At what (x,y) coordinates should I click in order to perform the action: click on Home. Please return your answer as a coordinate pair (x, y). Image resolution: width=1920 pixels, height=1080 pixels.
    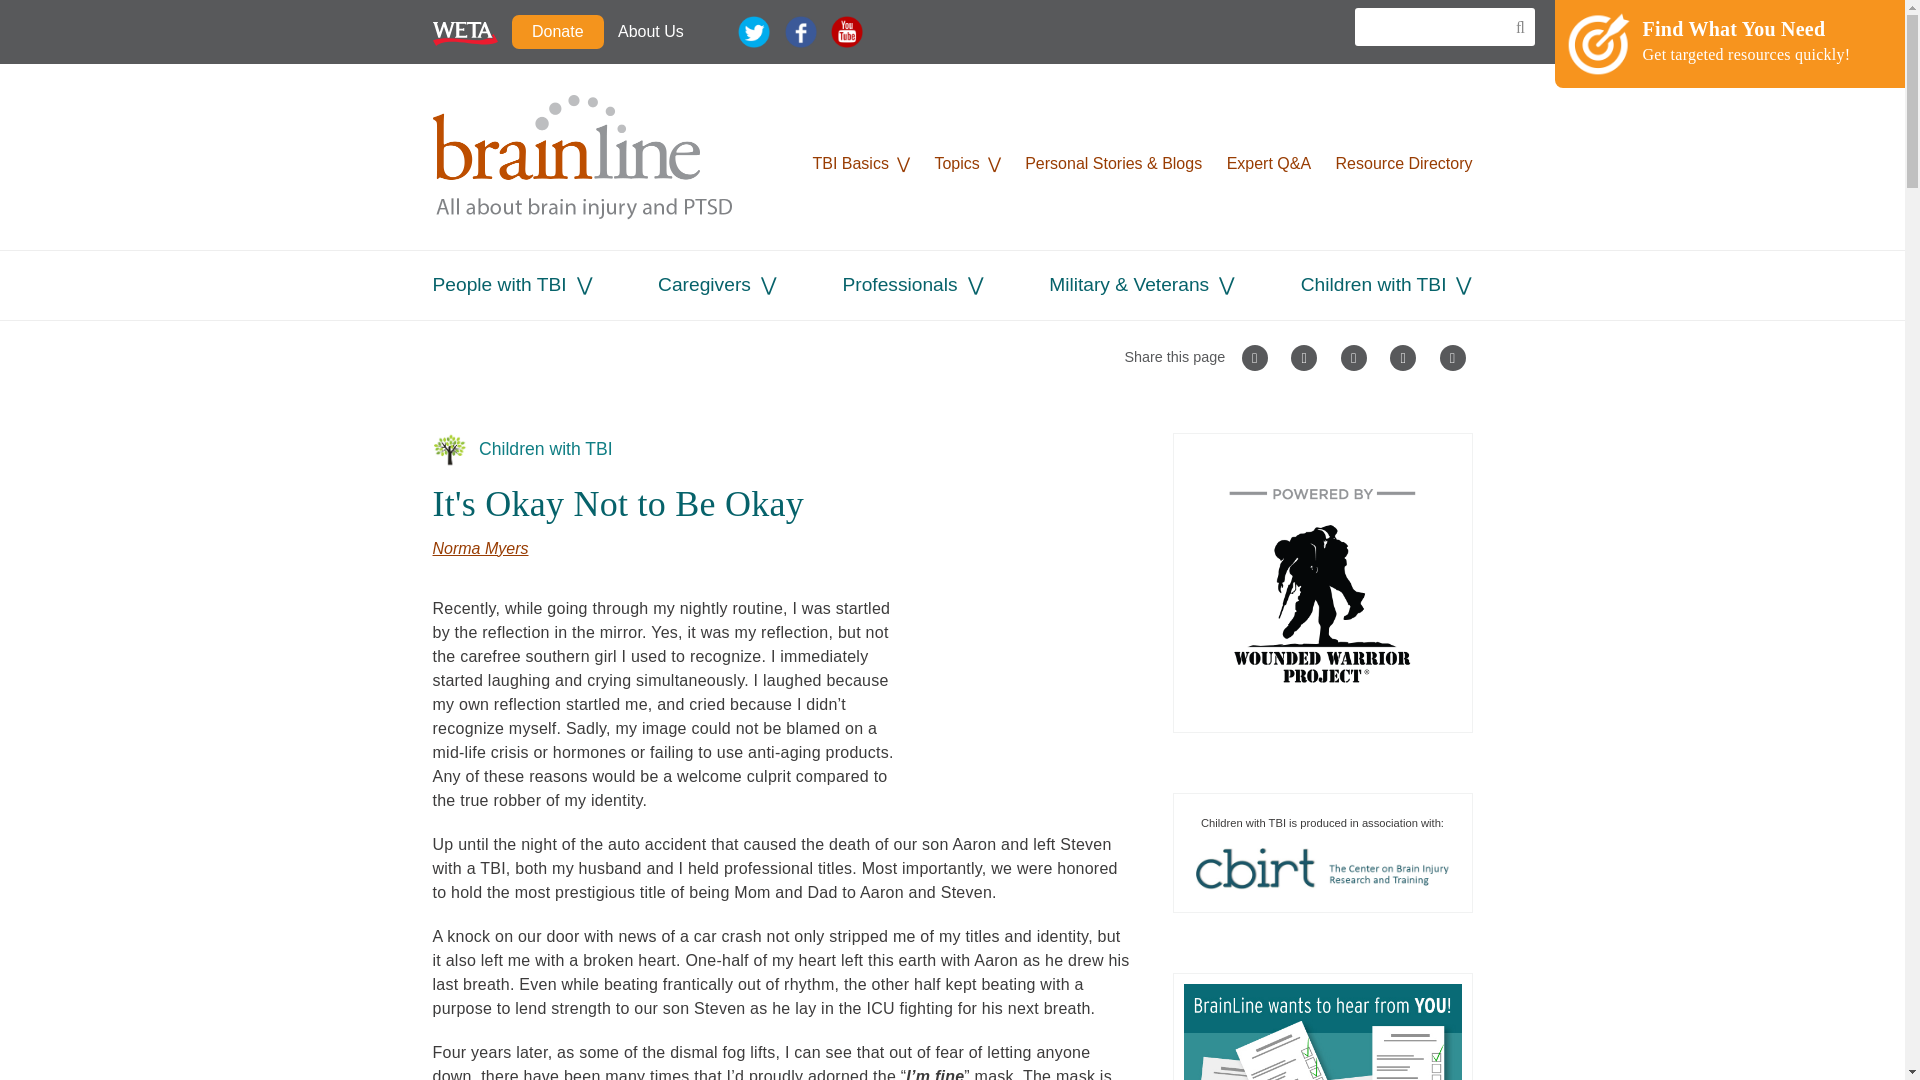
    Looking at the image, I should click on (582, 156).